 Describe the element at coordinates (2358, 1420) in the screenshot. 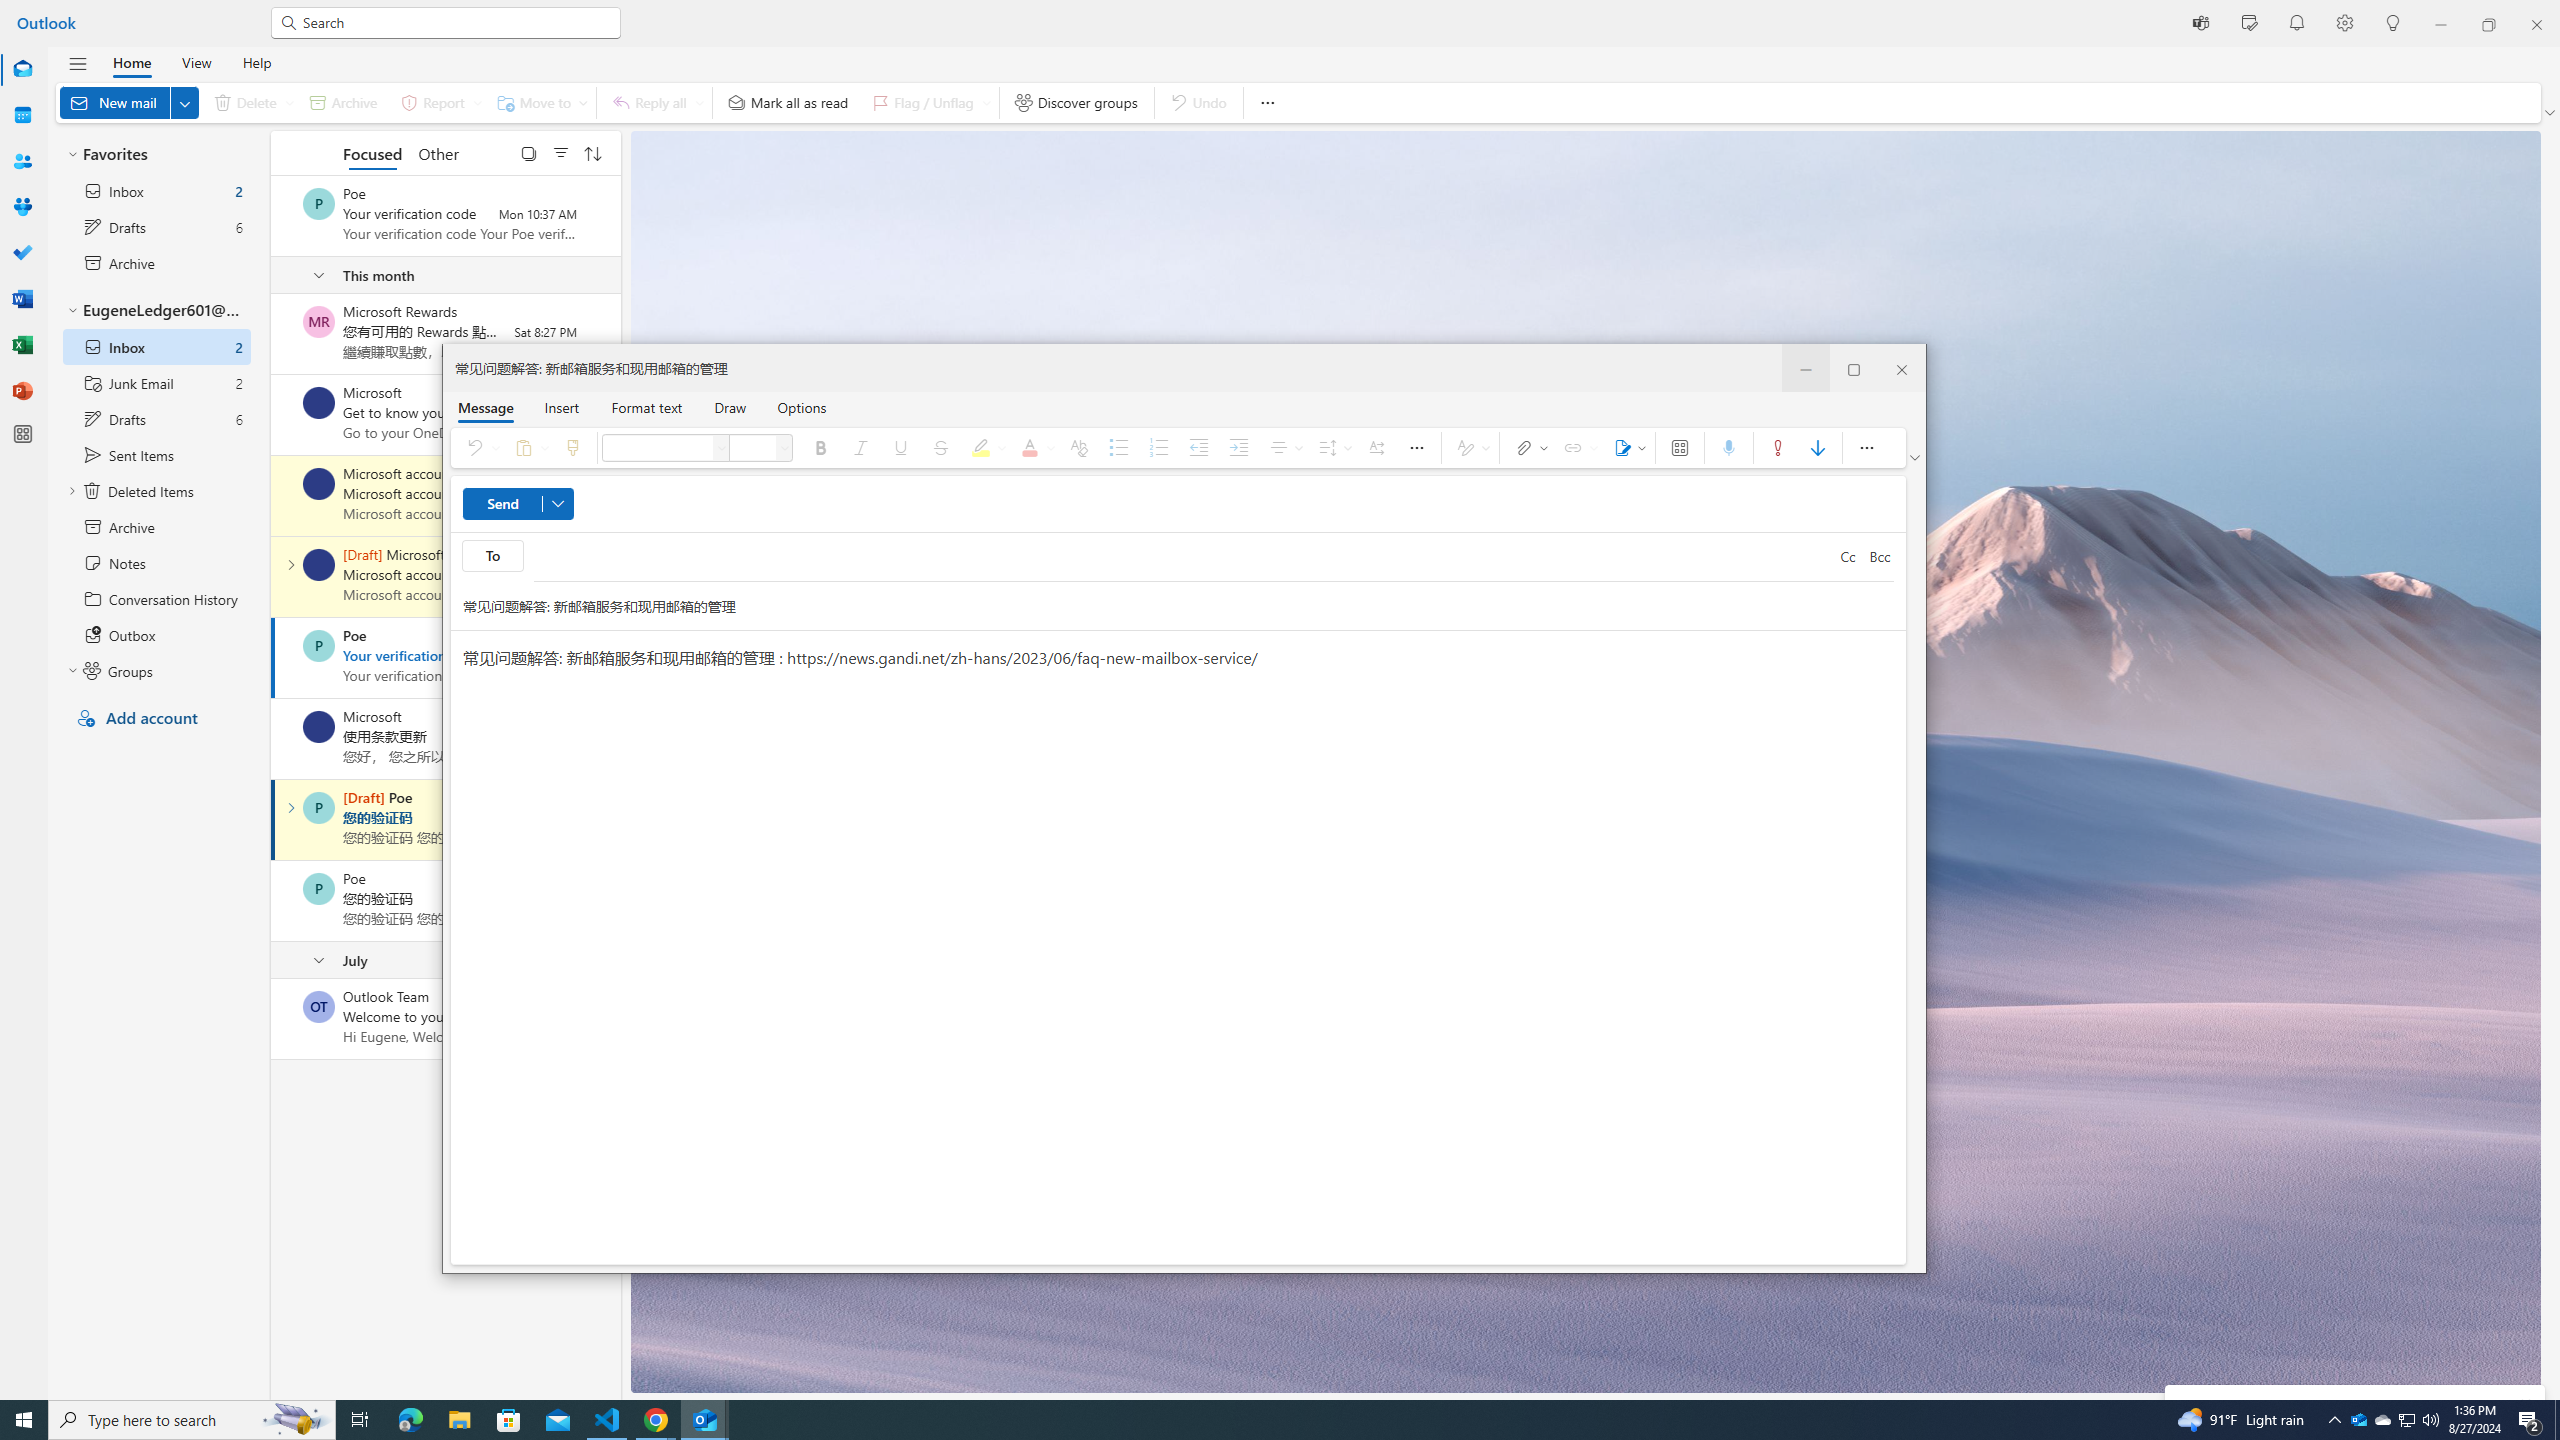

I see `System Promoted Notification Area` at that location.